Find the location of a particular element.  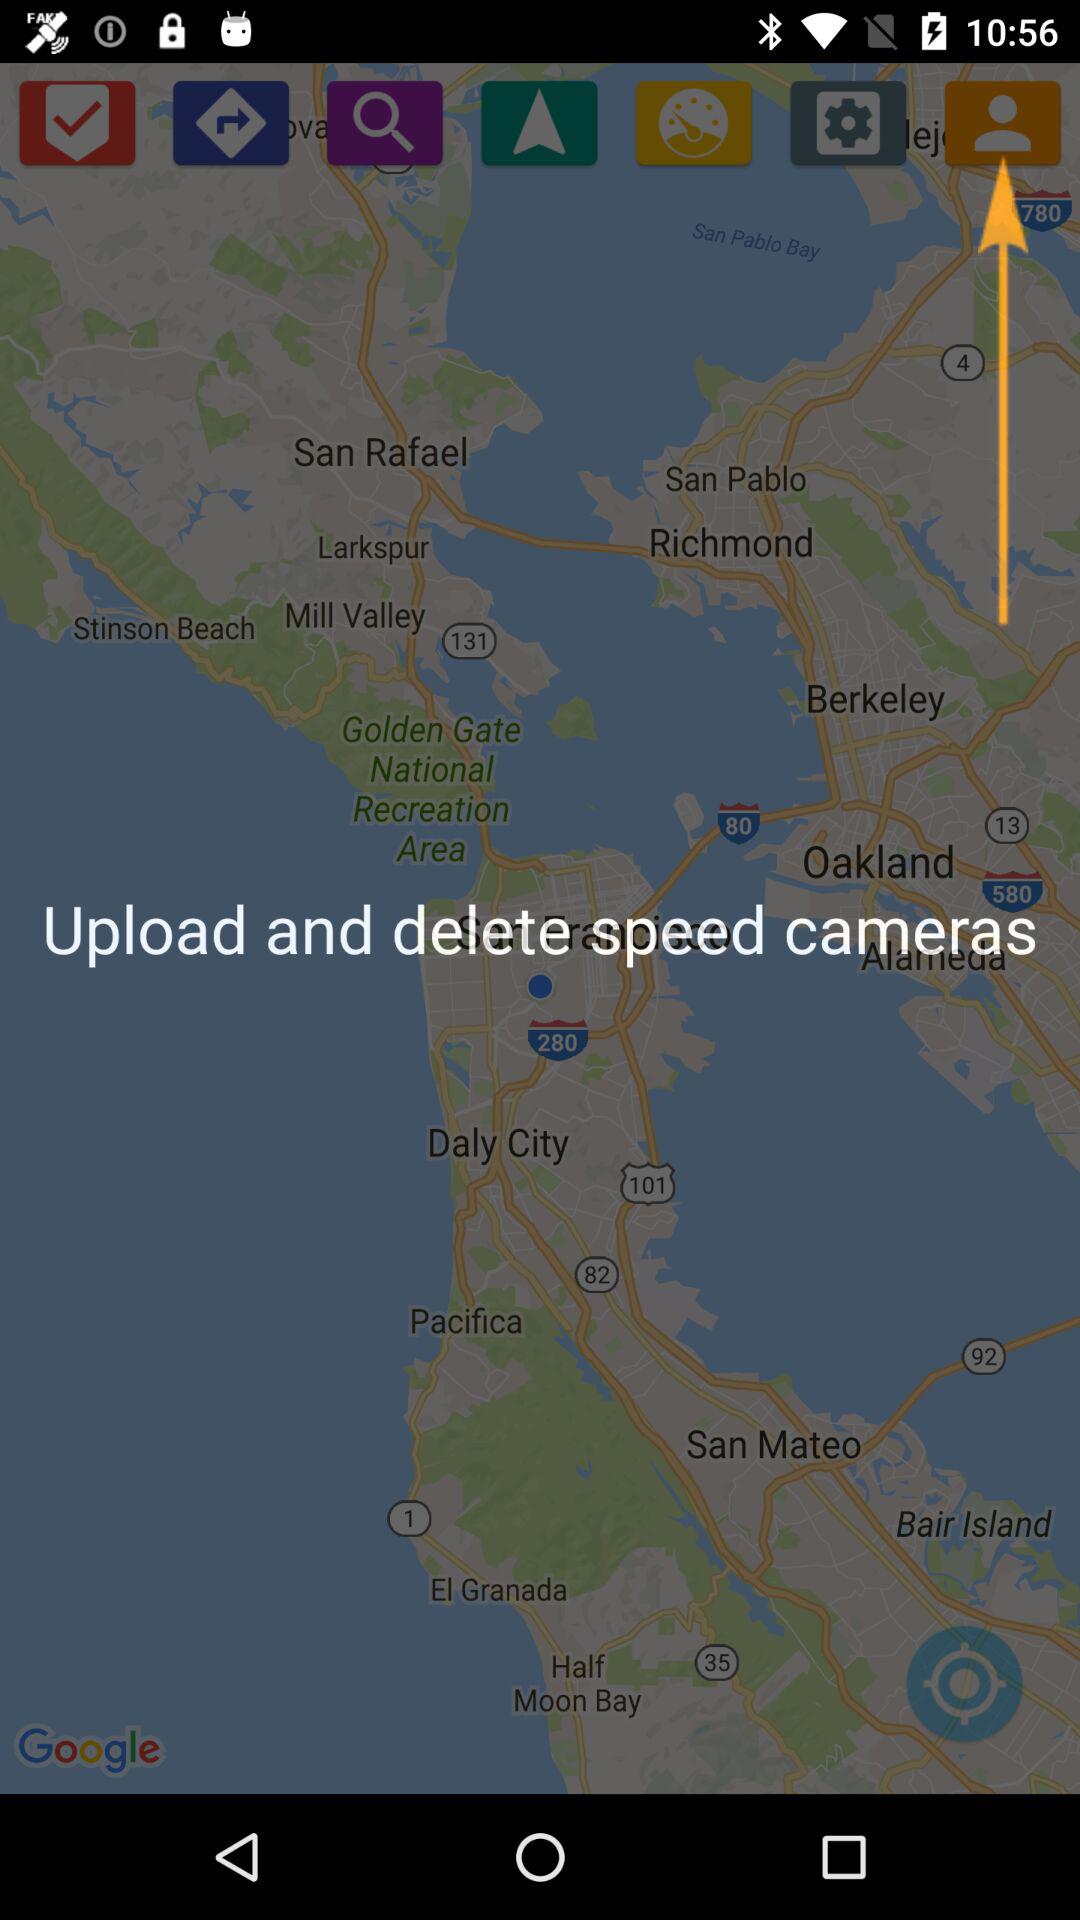

search is located at coordinates (384, 122).